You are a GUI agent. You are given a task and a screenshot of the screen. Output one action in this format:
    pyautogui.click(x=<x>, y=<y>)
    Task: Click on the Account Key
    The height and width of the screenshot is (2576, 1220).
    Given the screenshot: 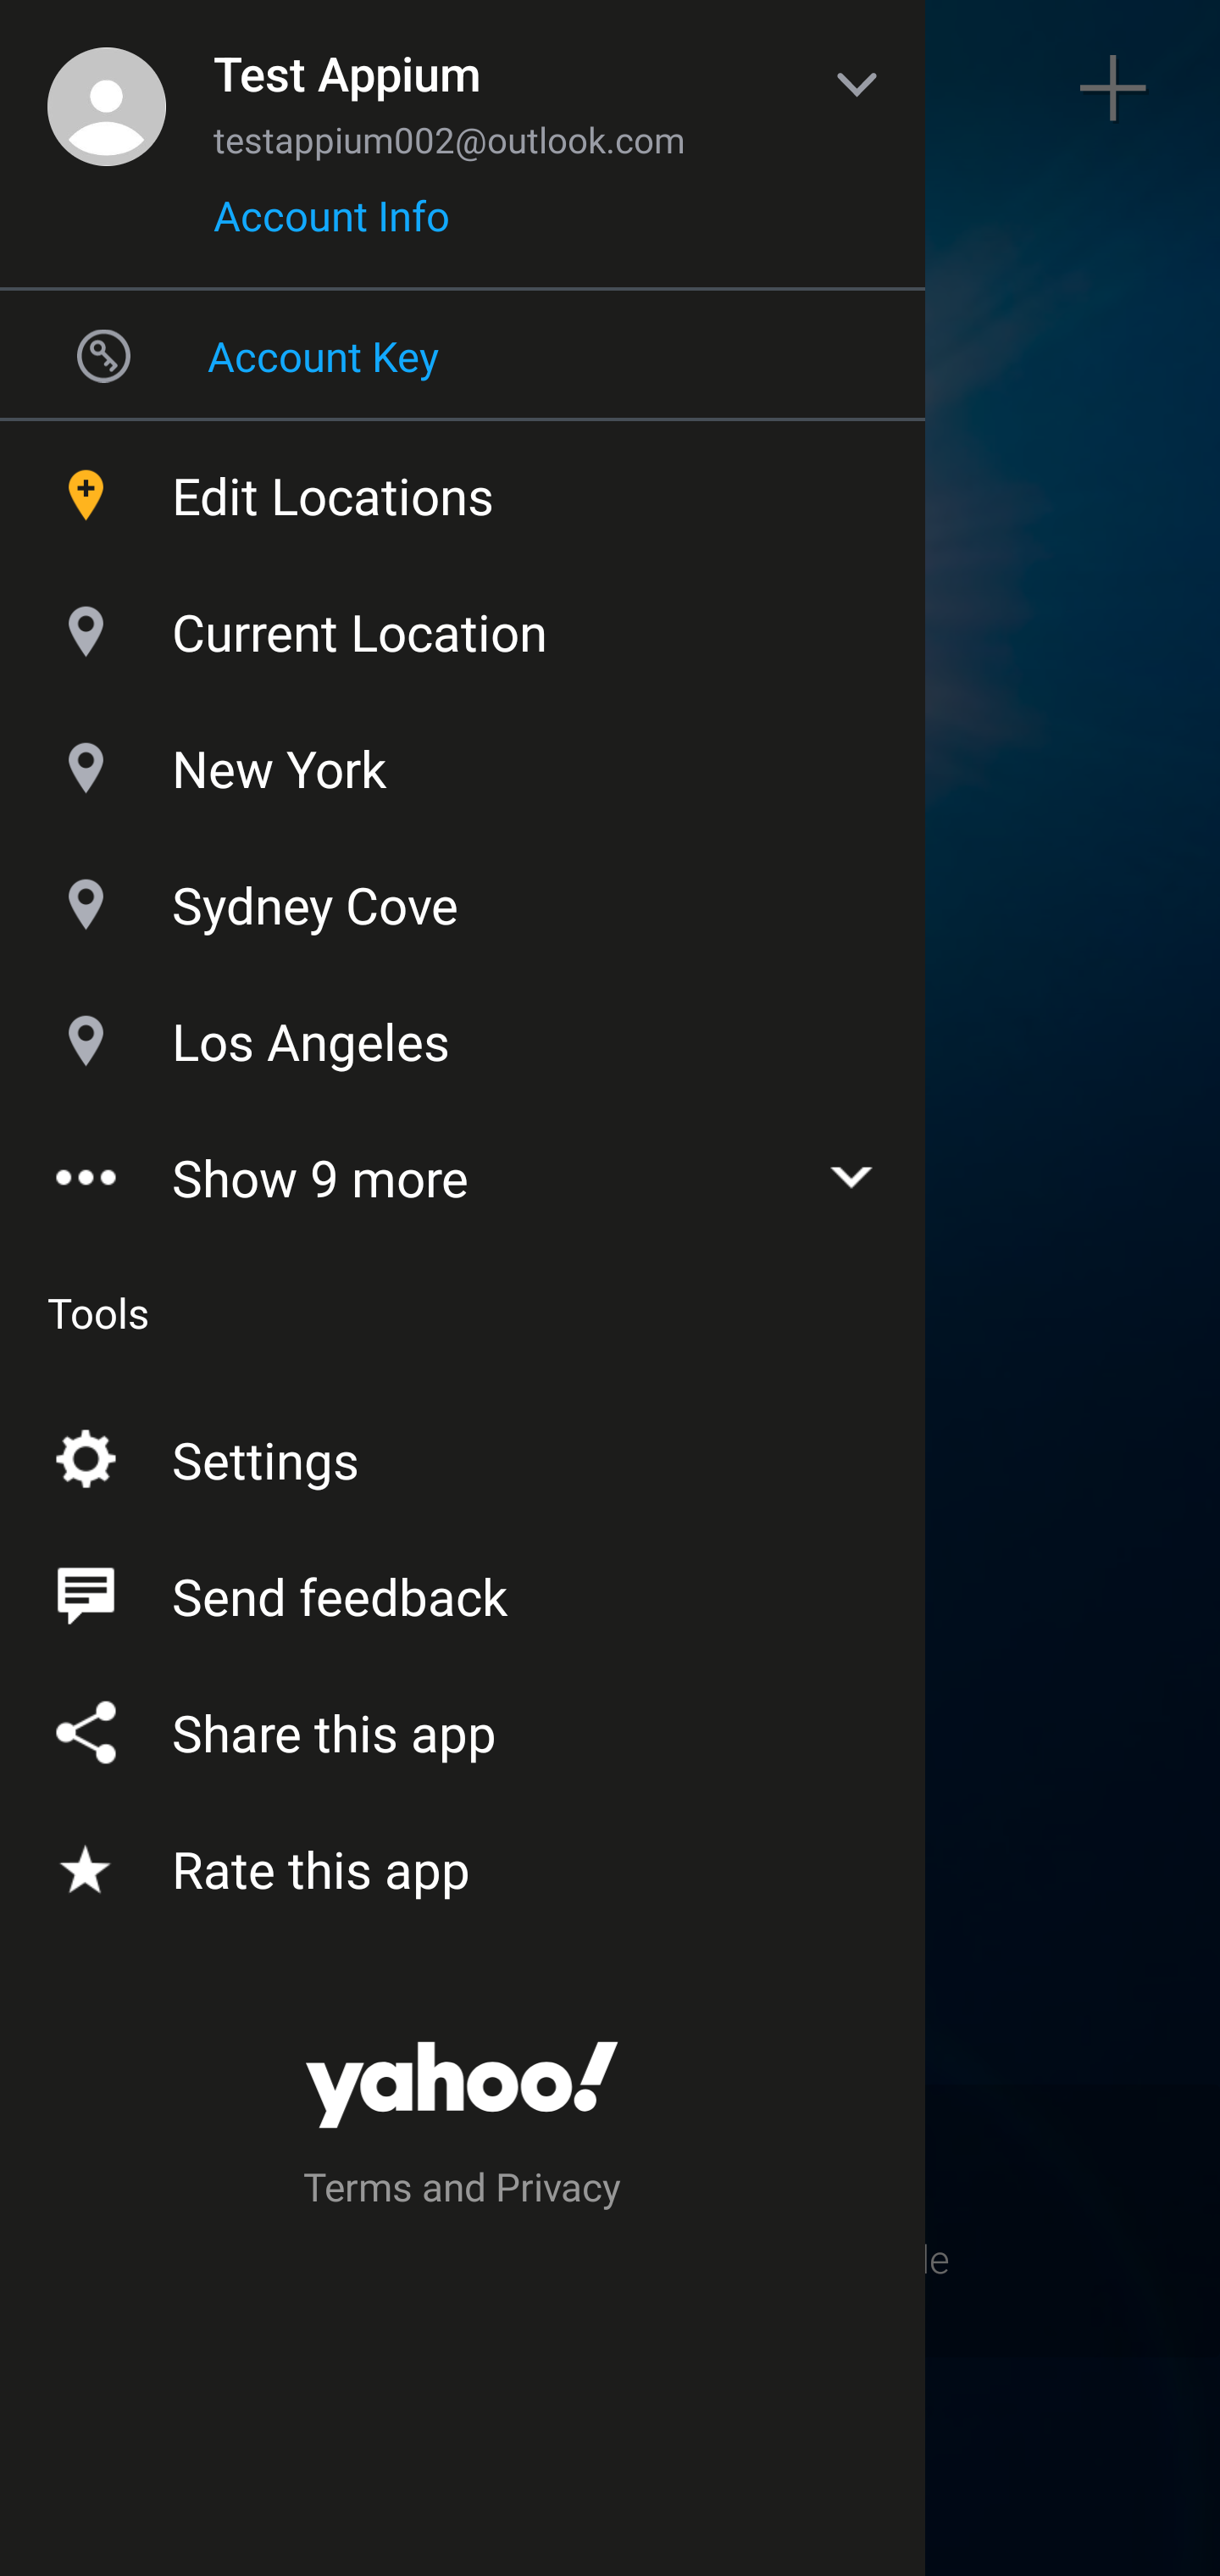 What is the action you would take?
    pyautogui.click(x=463, y=355)
    